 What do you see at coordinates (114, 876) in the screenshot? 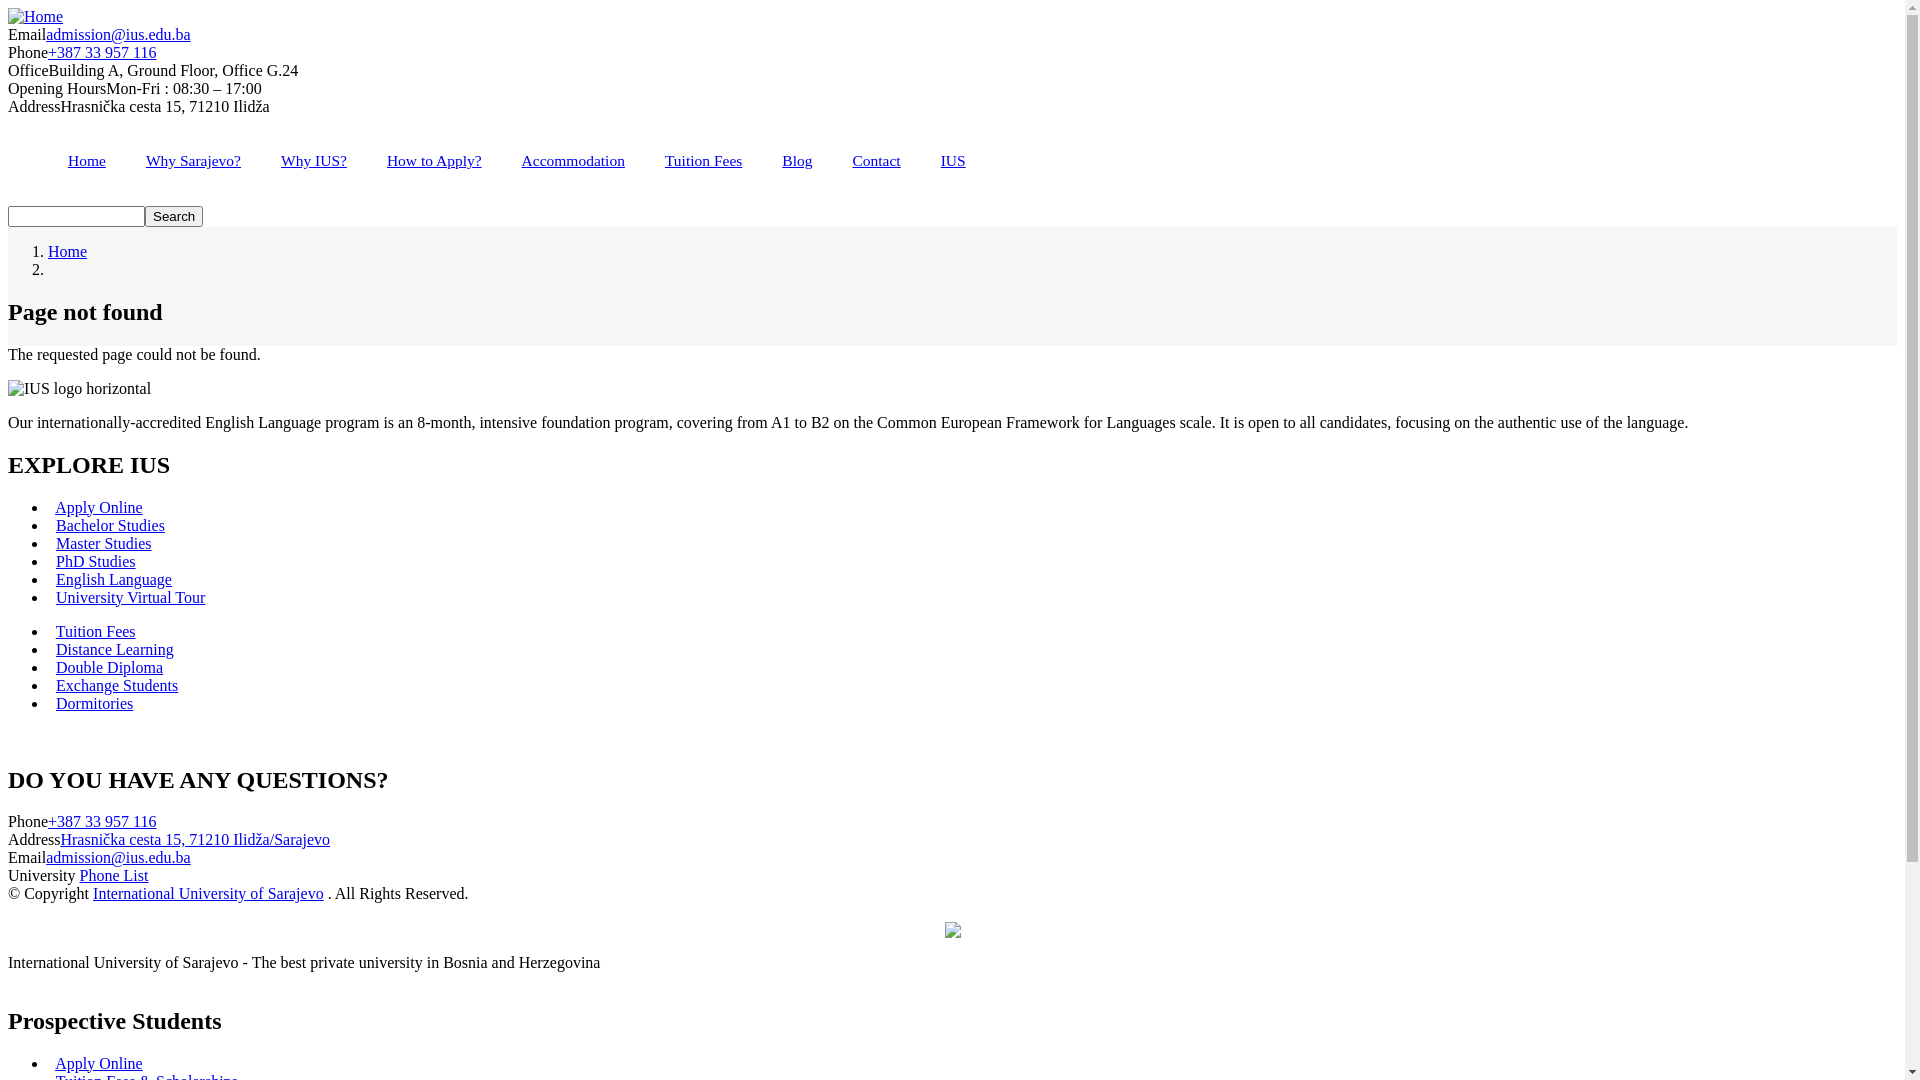
I see `Phone List` at bounding box center [114, 876].